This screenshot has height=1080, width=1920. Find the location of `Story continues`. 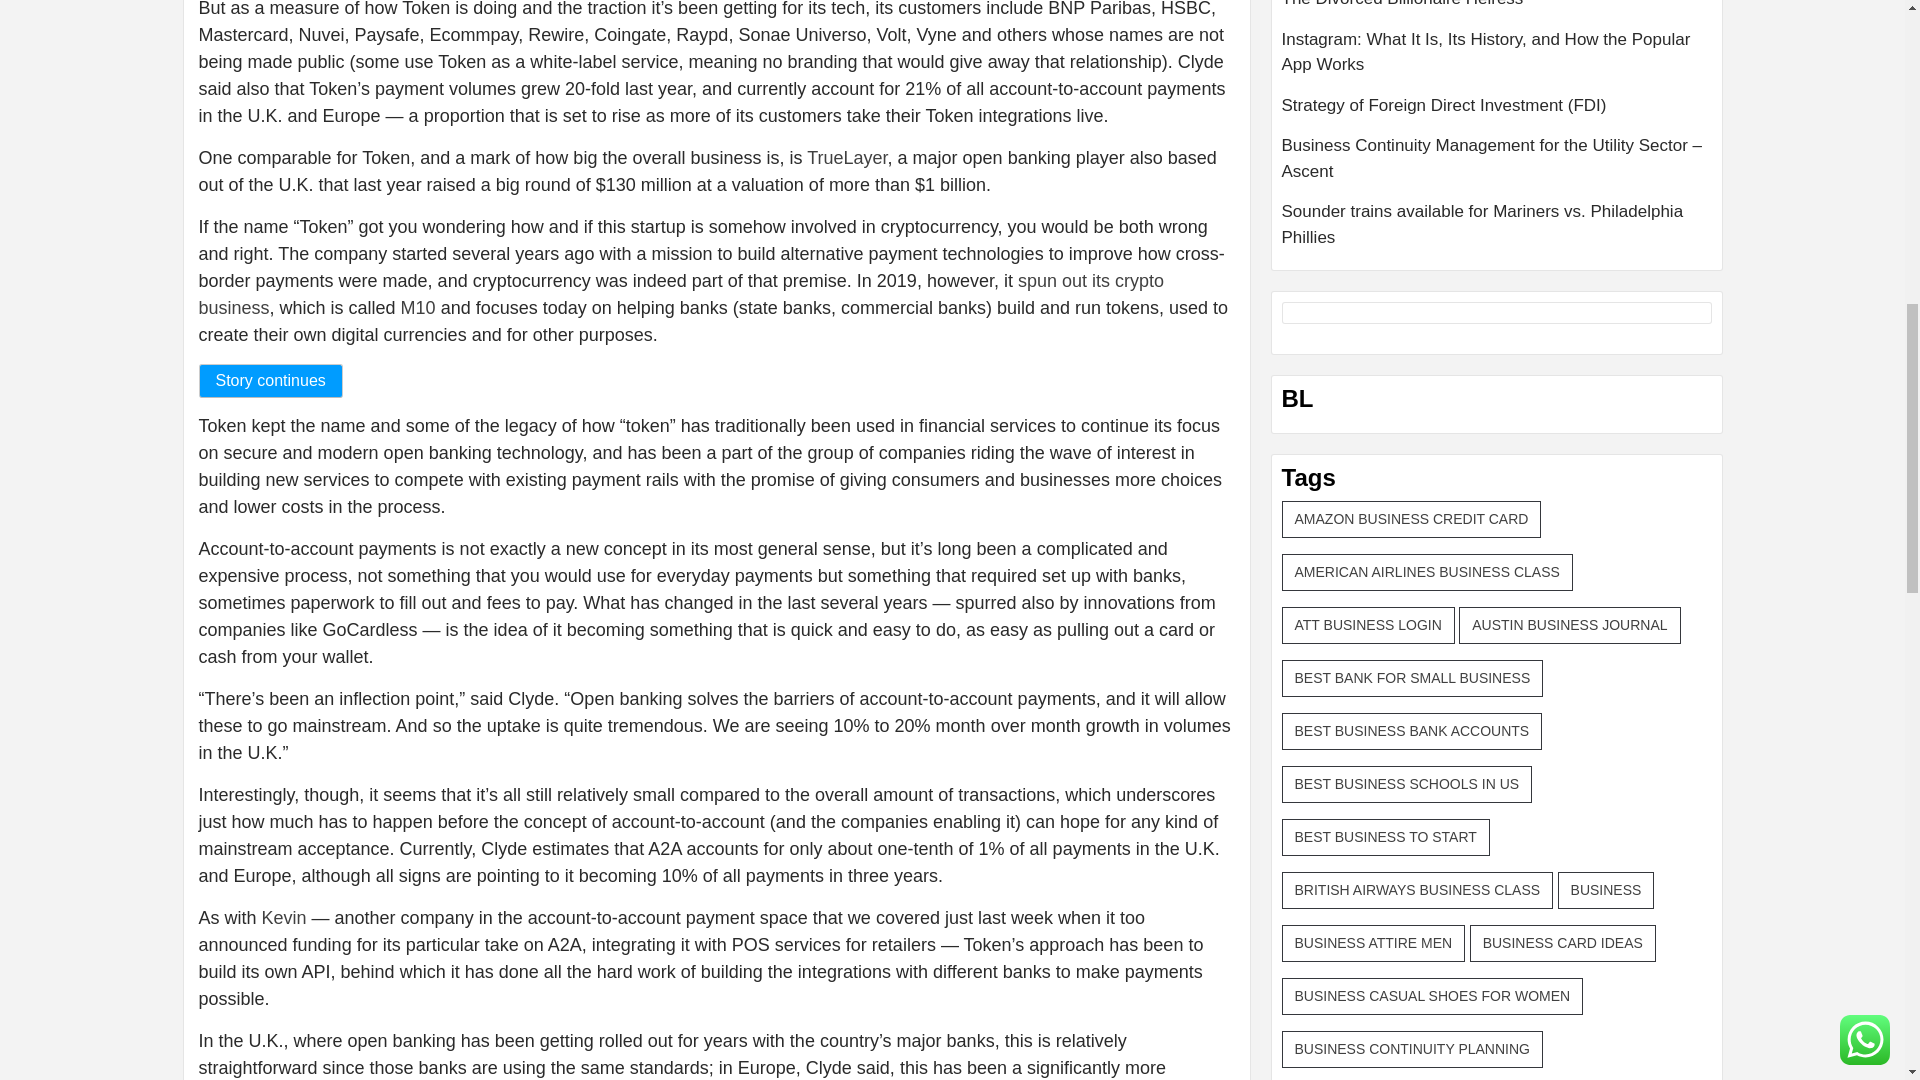

Story continues is located at coordinates (269, 380).